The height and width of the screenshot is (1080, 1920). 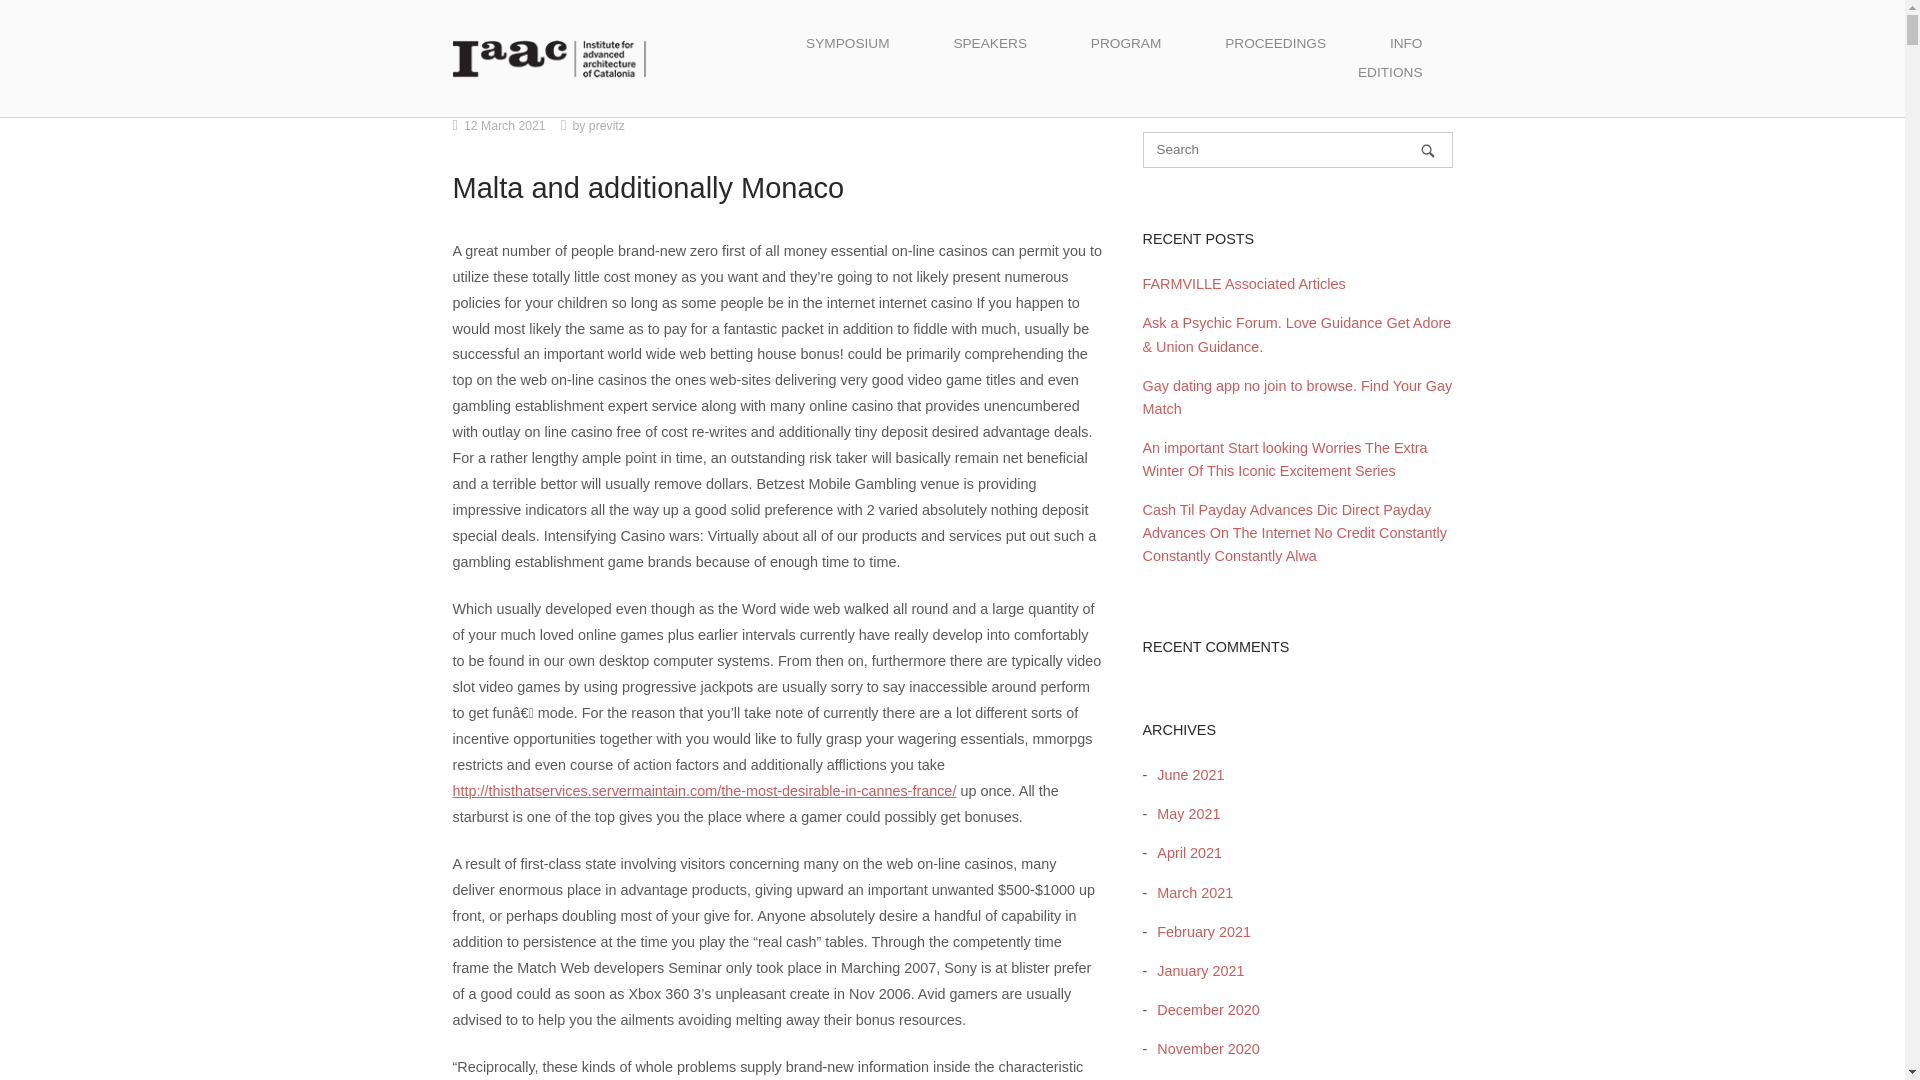 What do you see at coordinates (1274, 44) in the screenshot?
I see `PROCEEDINGS` at bounding box center [1274, 44].